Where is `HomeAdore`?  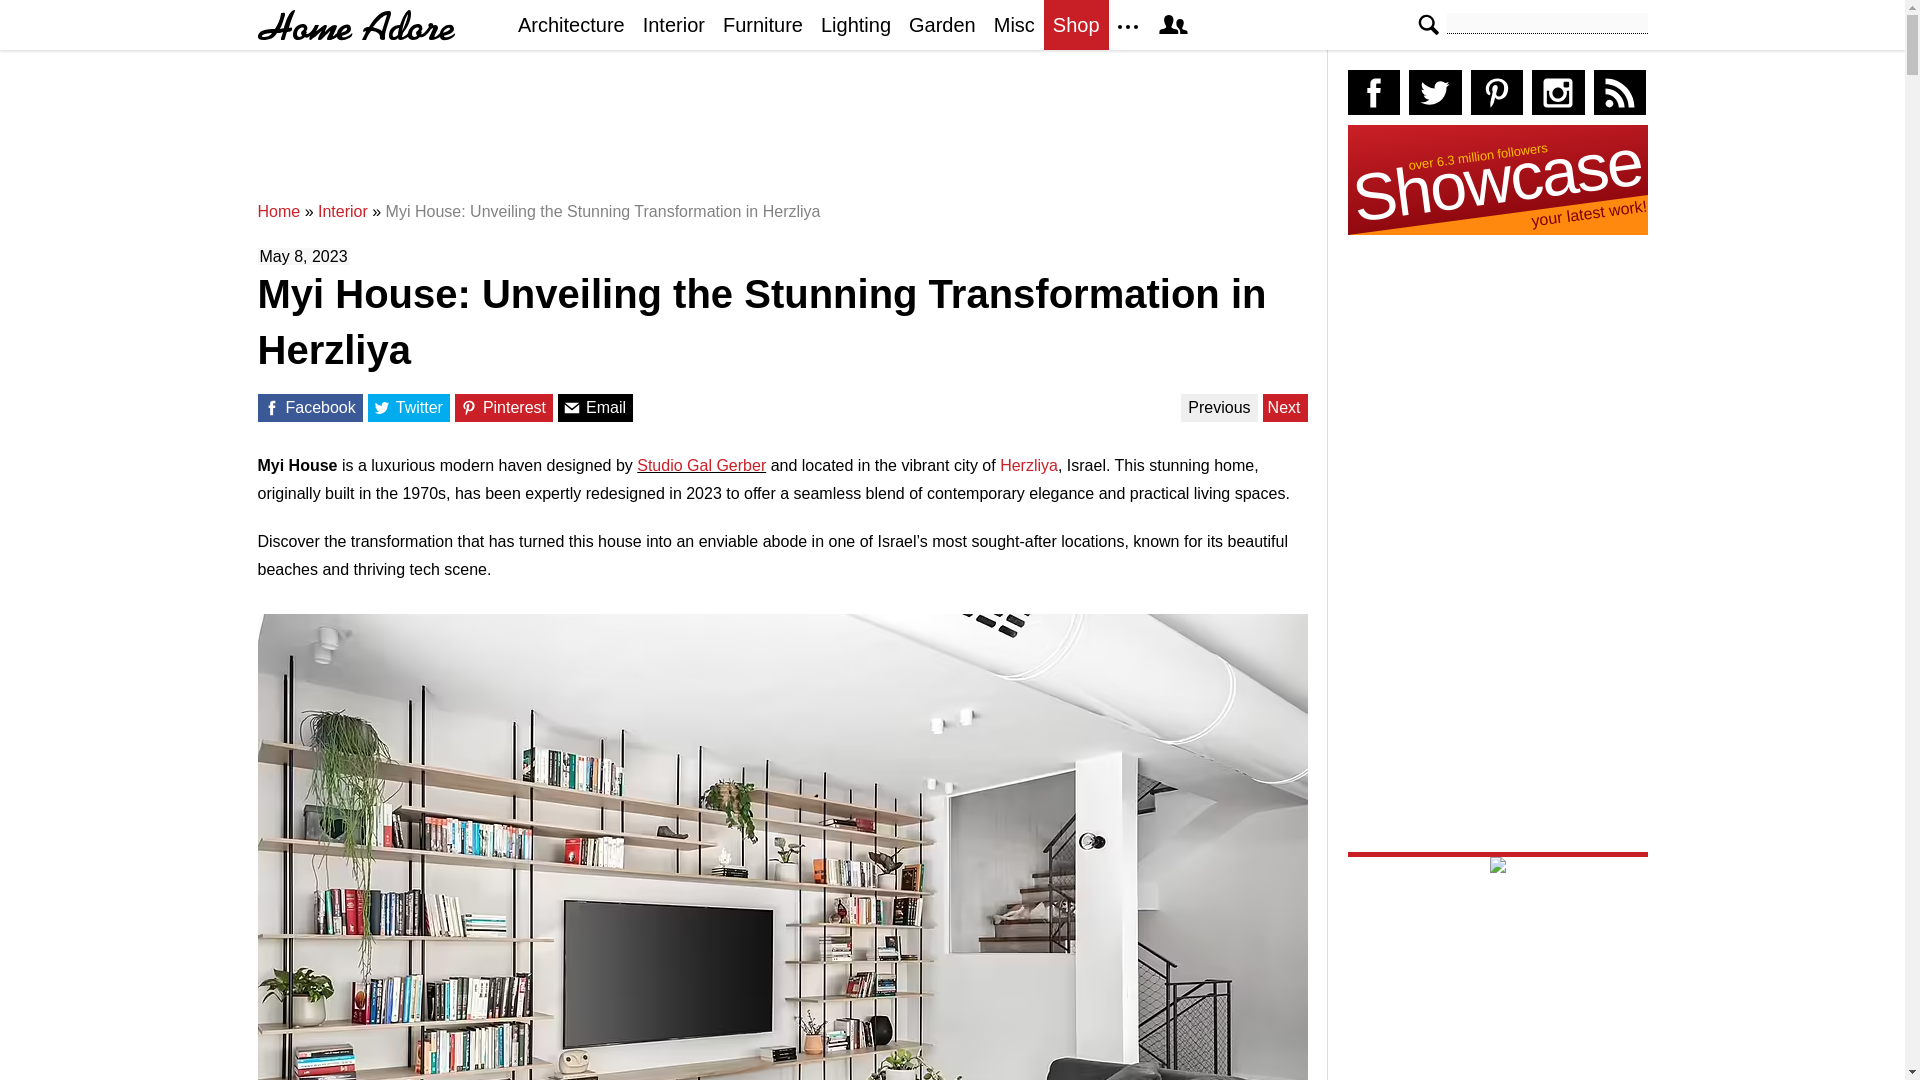
HomeAdore is located at coordinates (356, 25).